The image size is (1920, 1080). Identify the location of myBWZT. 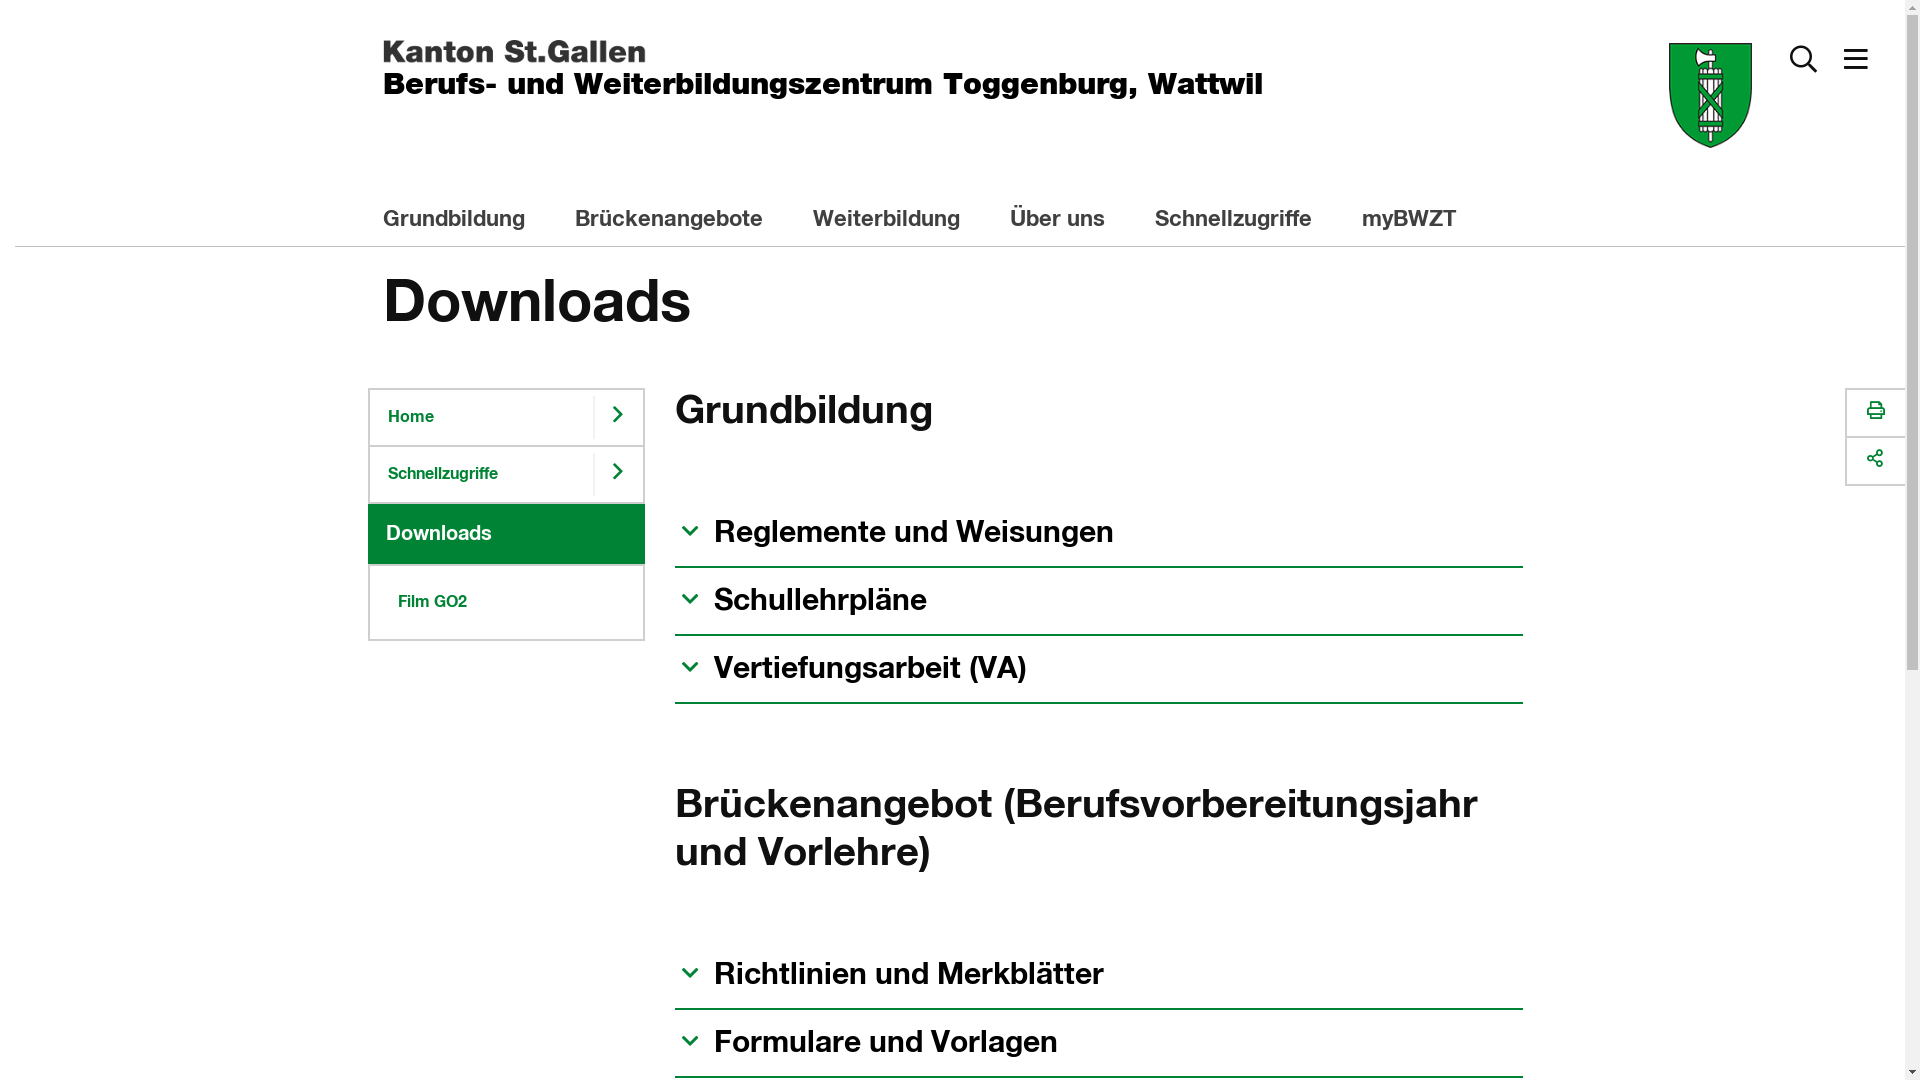
(1422, 221).